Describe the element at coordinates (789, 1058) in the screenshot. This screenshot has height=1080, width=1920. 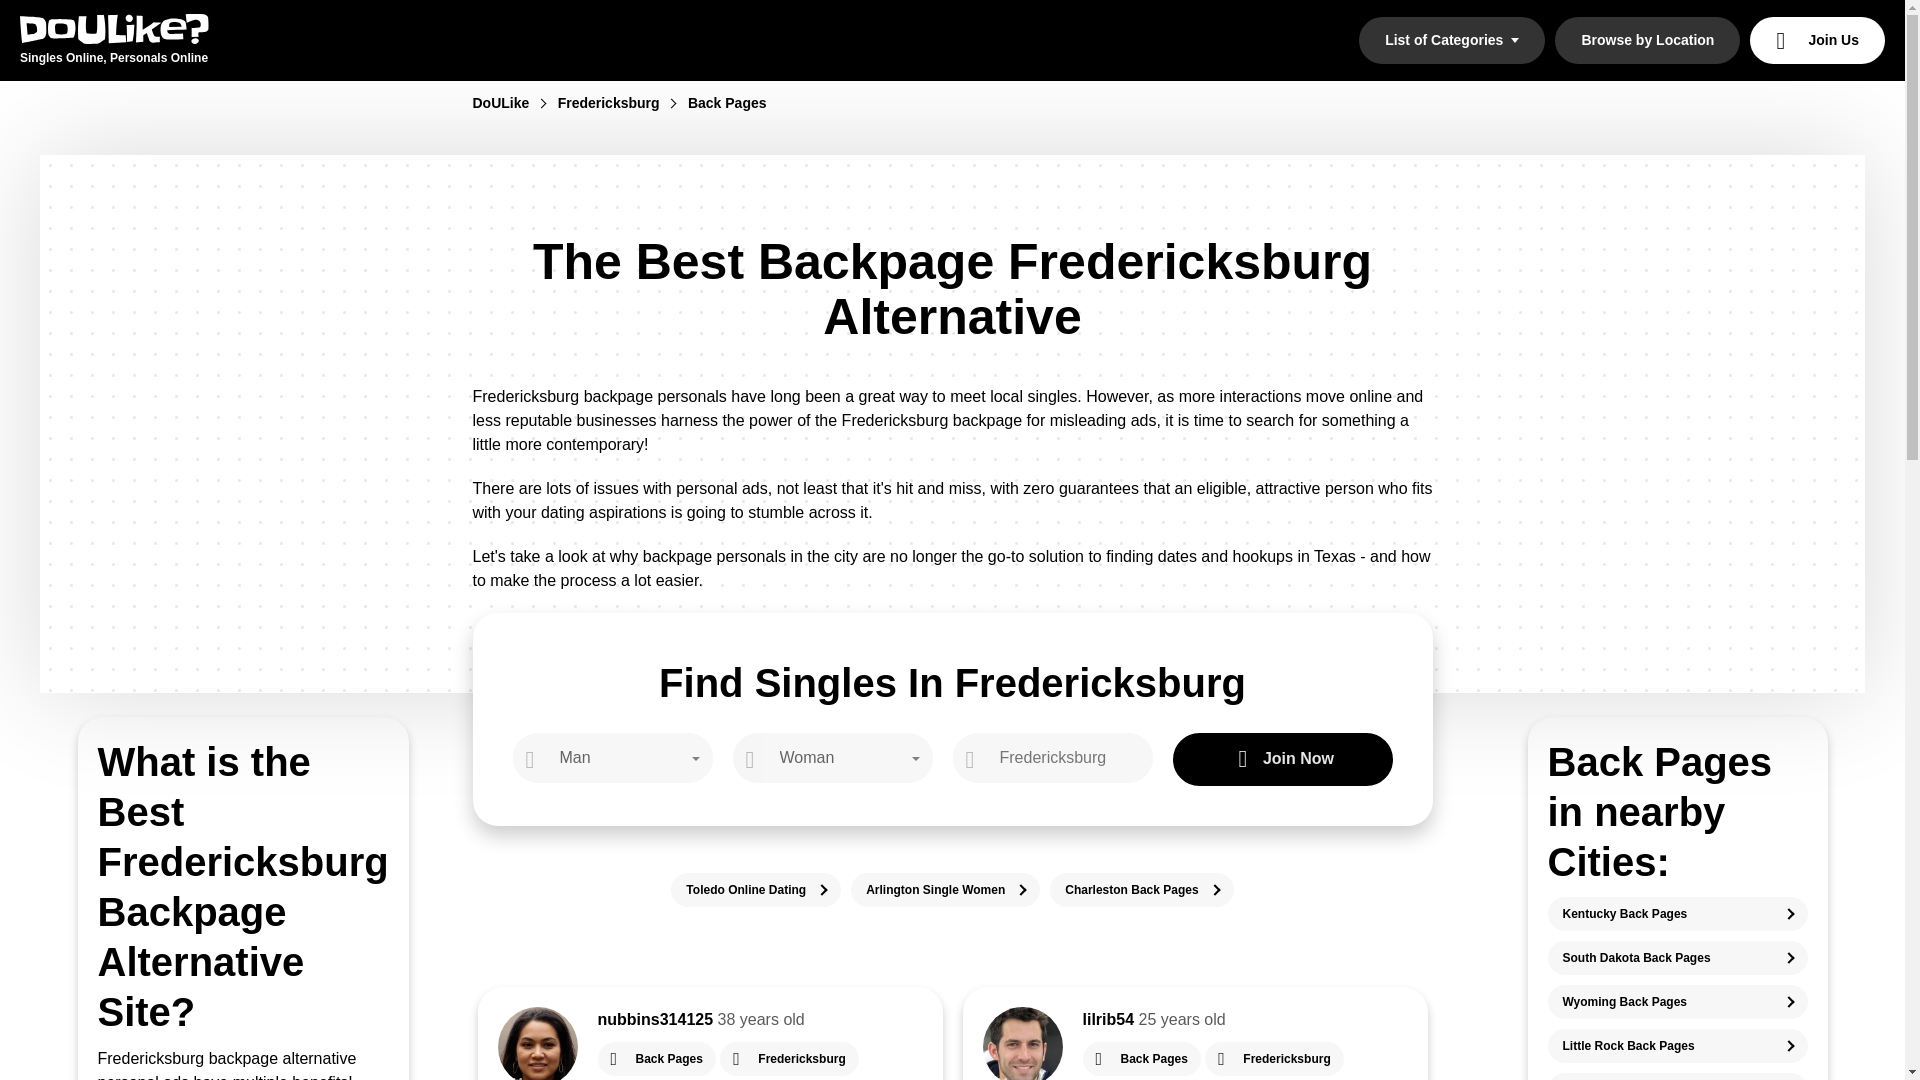
I see `Fredericksburg` at that location.